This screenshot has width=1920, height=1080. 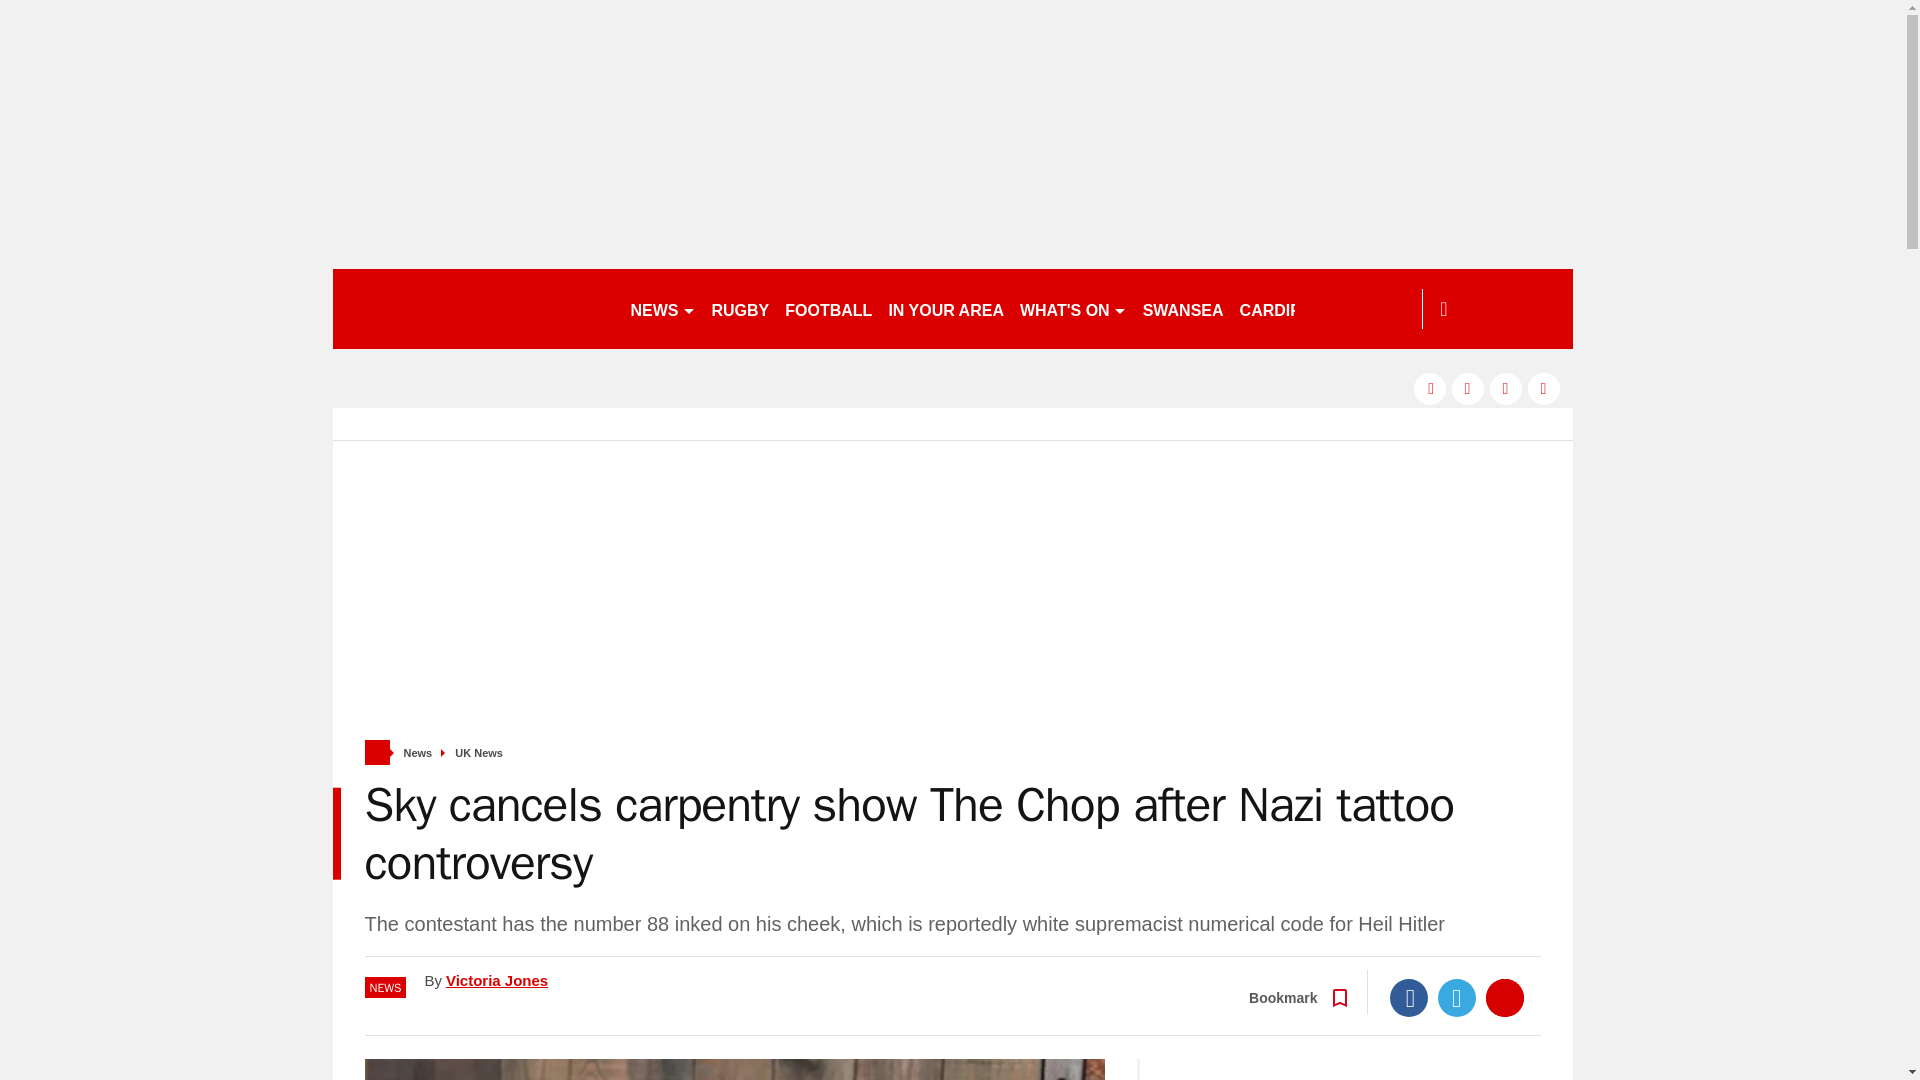 I want to click on RUGBY, so click(x=740, y=308).